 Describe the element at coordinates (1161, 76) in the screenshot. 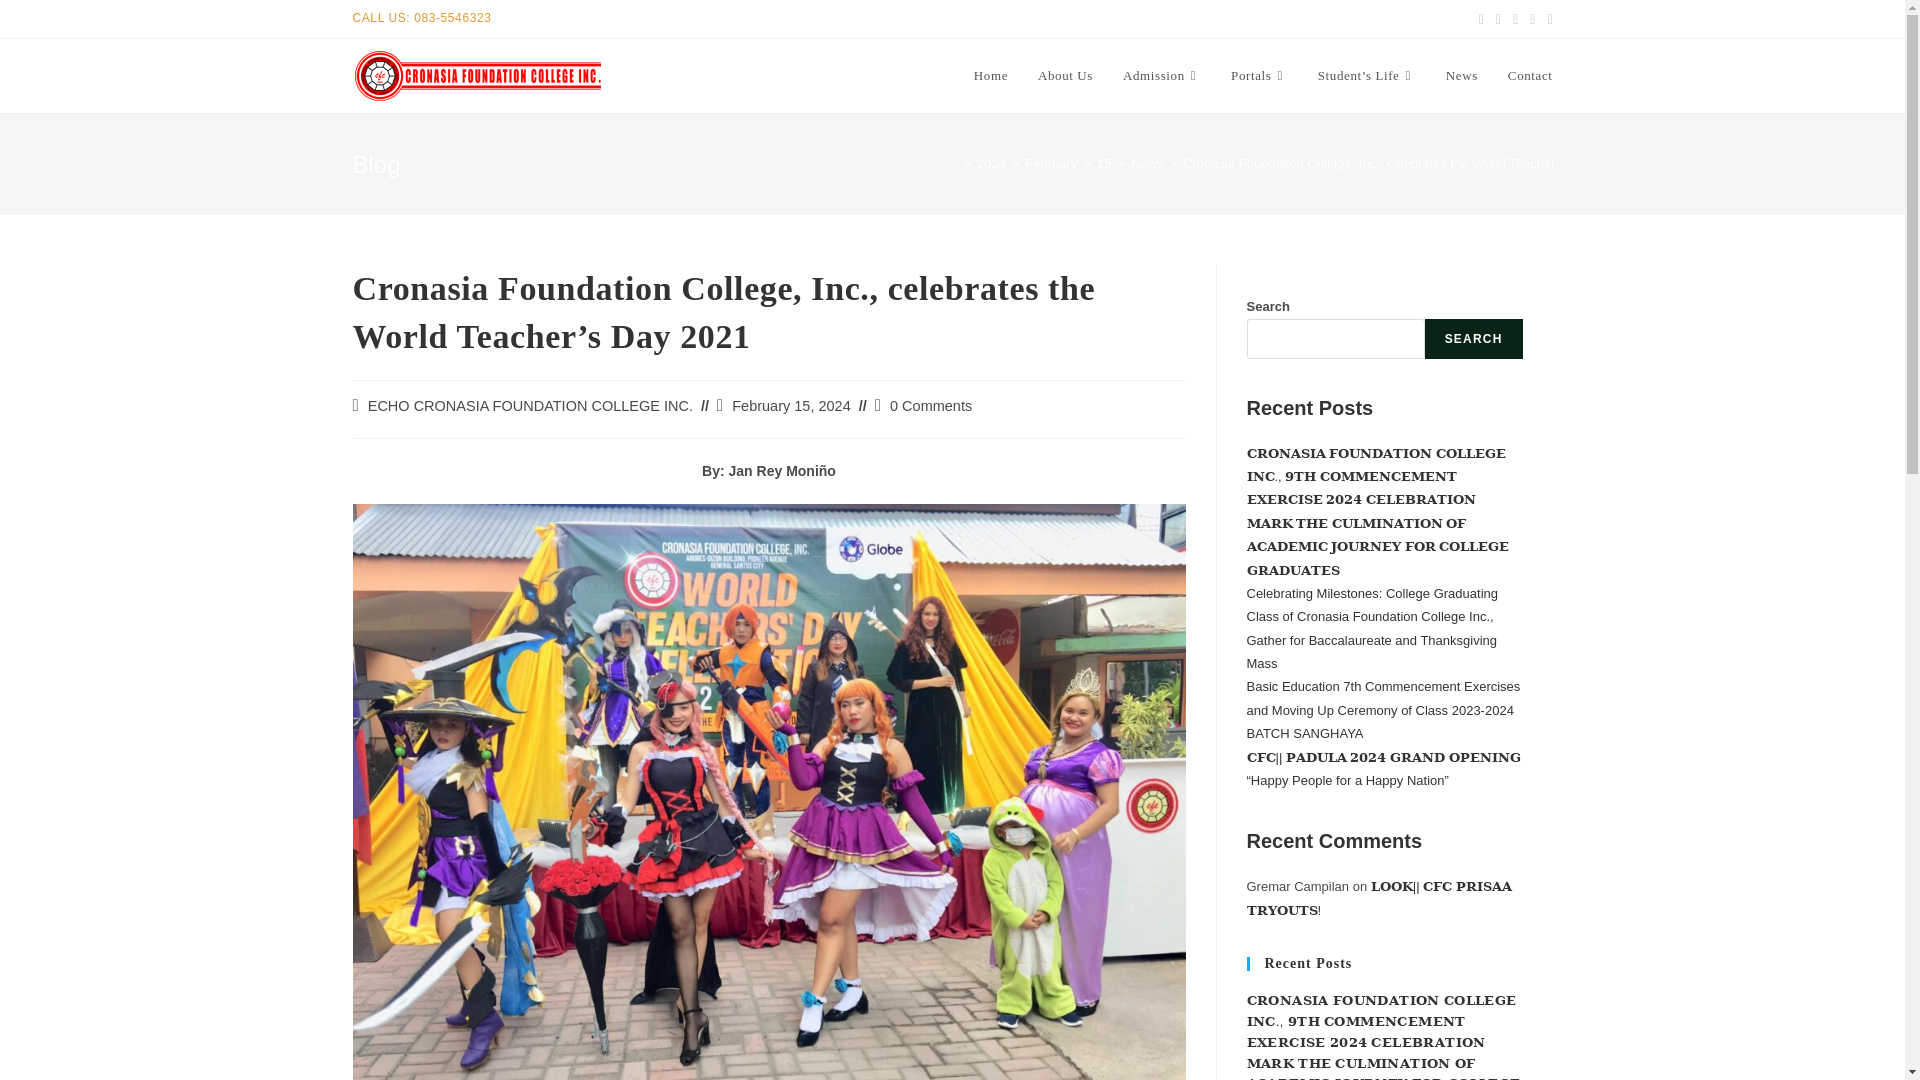

I see `Admission` at that location.